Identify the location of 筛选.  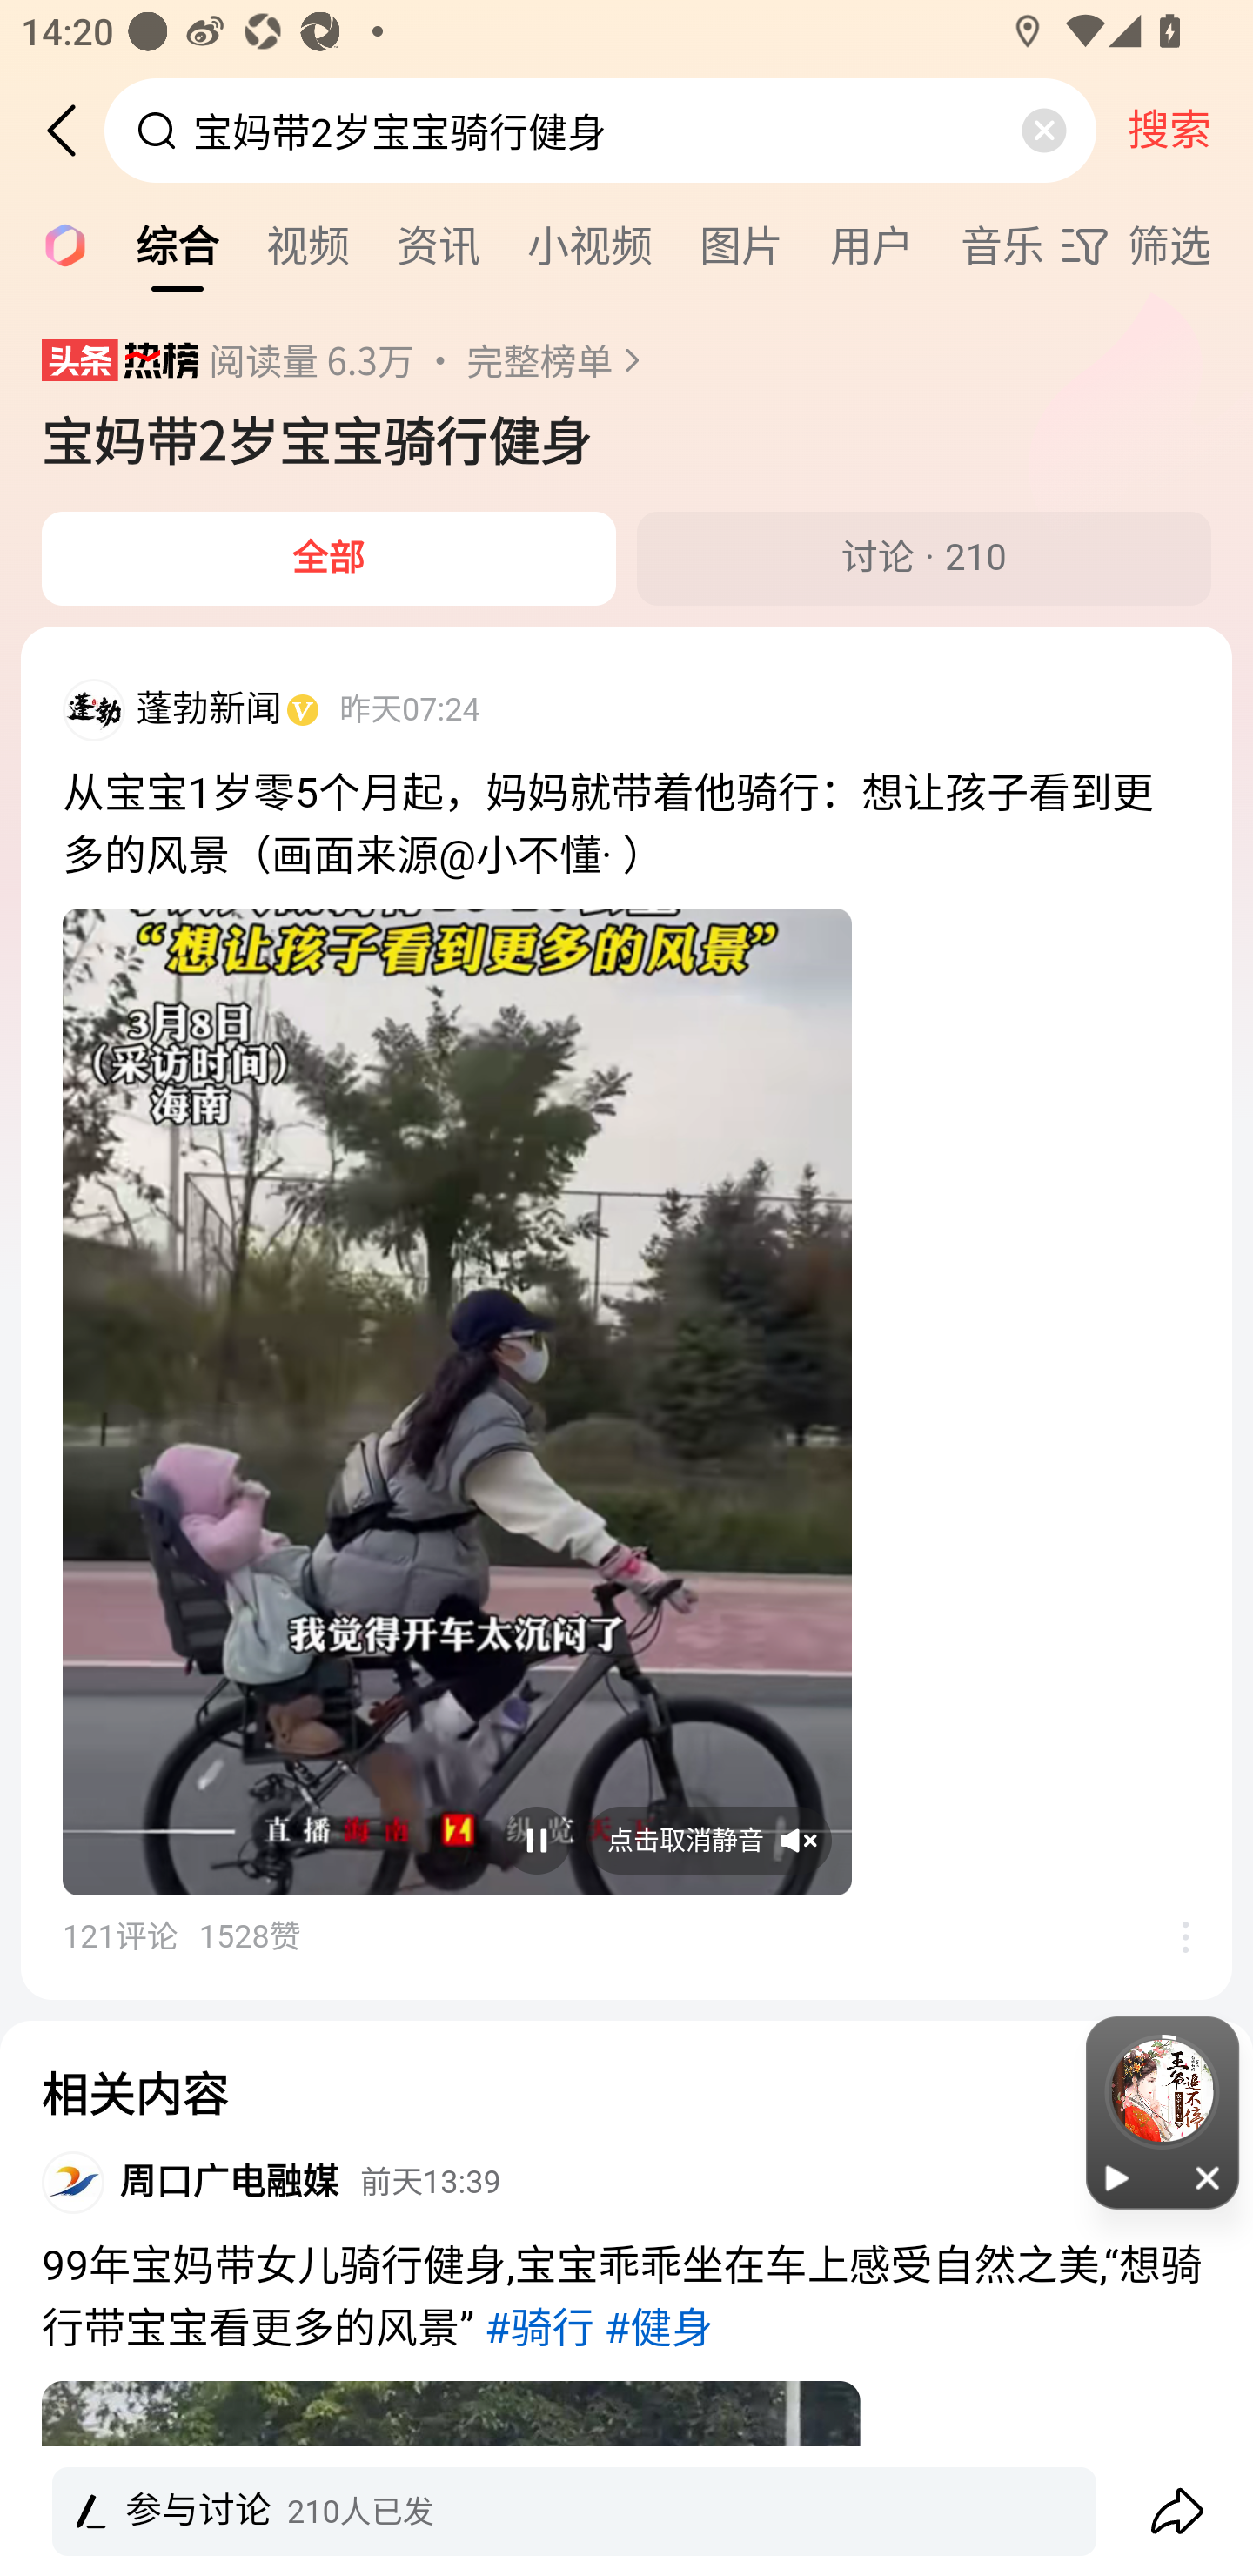
(1156, 245).